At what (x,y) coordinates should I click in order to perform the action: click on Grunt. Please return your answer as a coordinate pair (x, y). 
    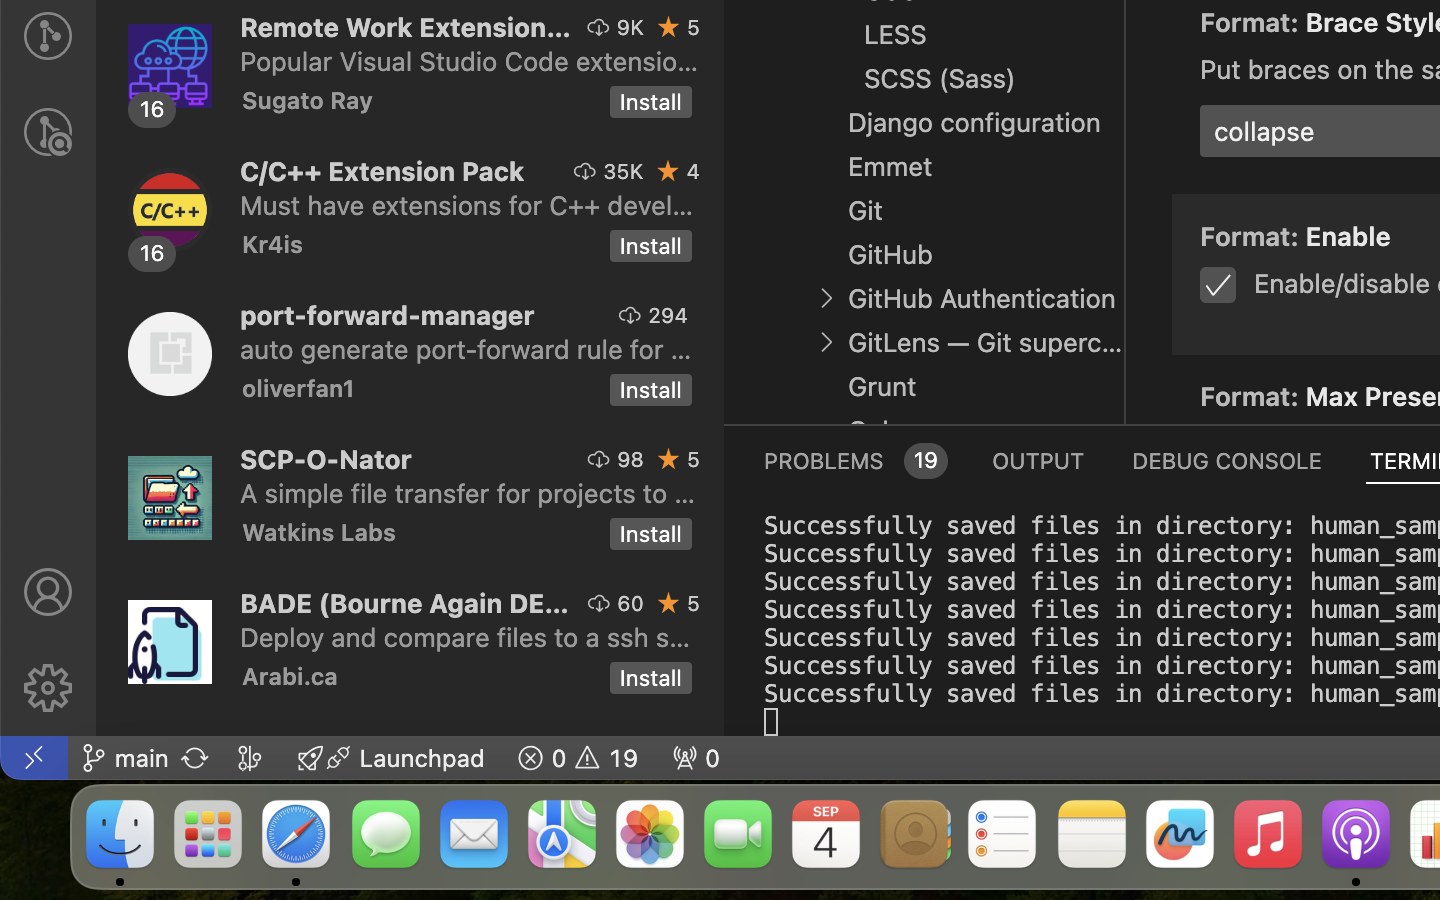
    Looking at the image, I should click on (882, 387).